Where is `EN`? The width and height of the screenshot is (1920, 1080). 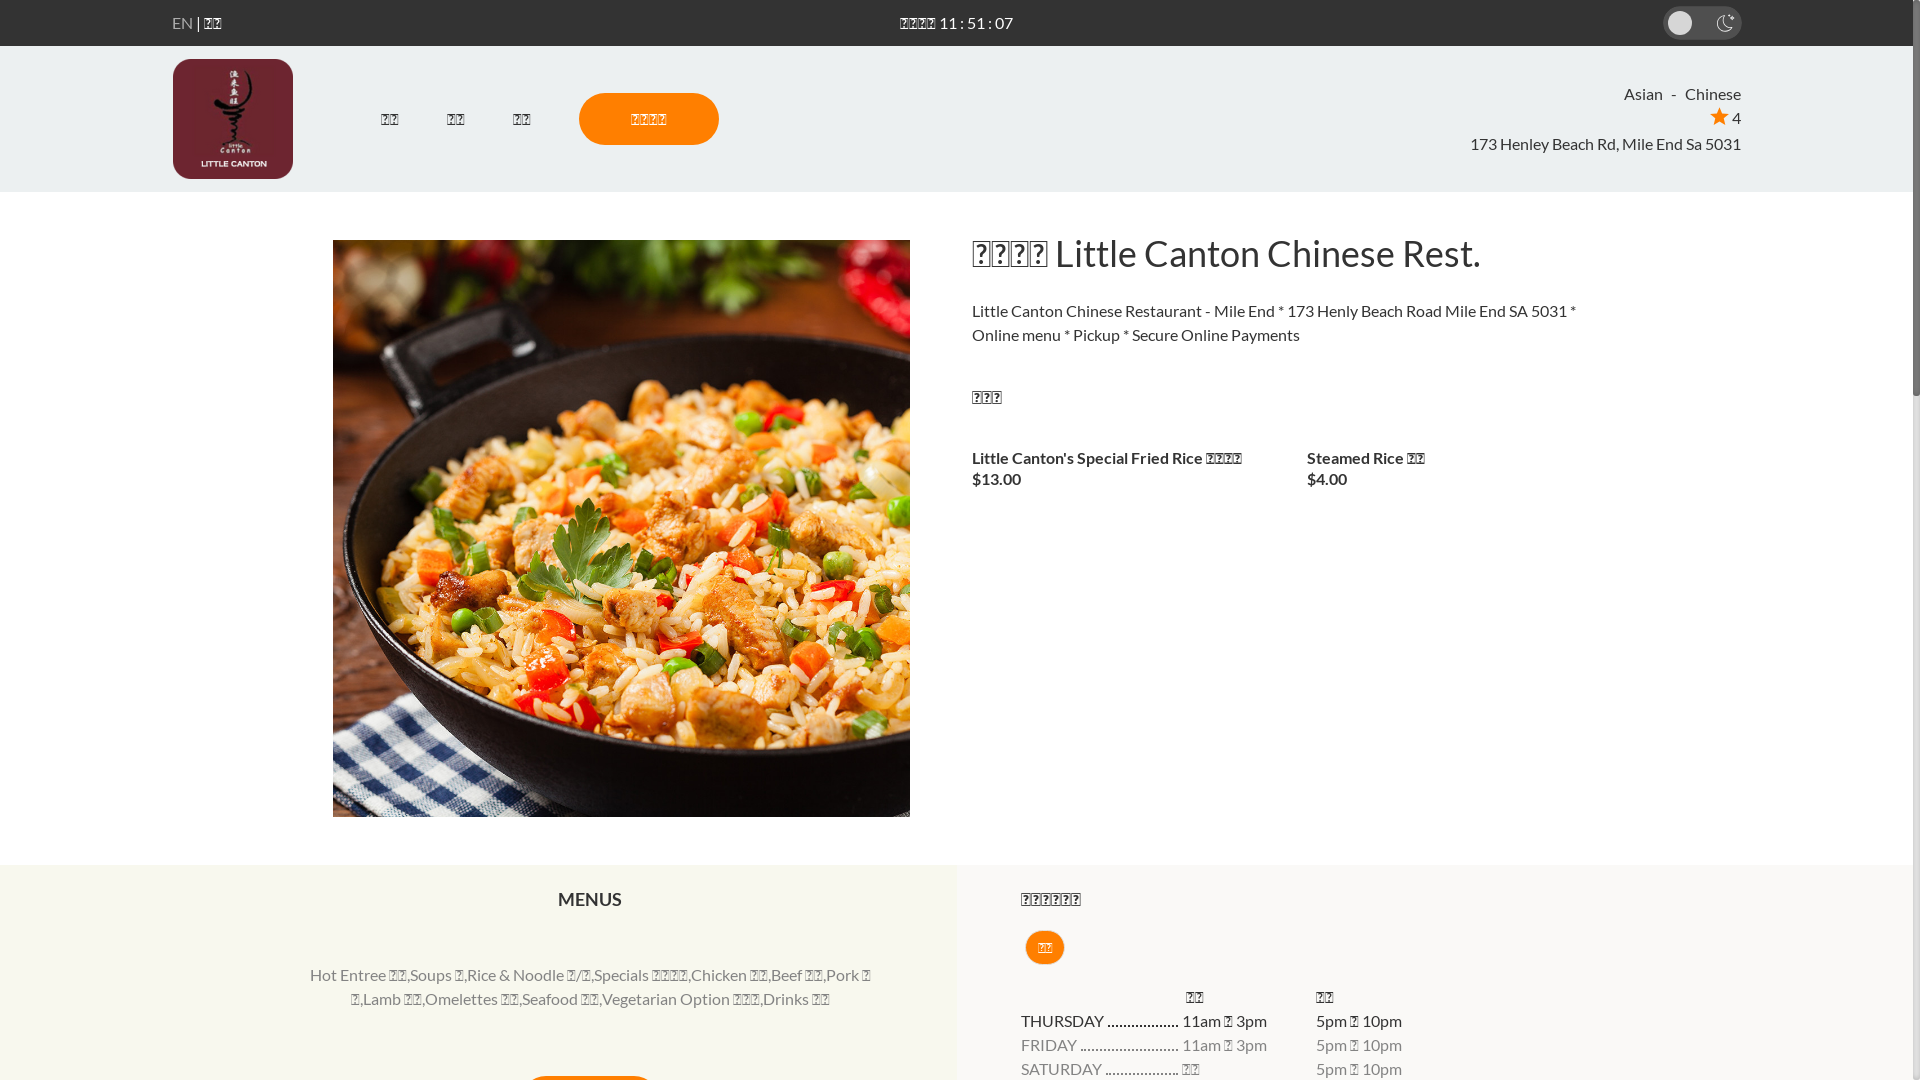 EN is located at coordinates (182, 22).